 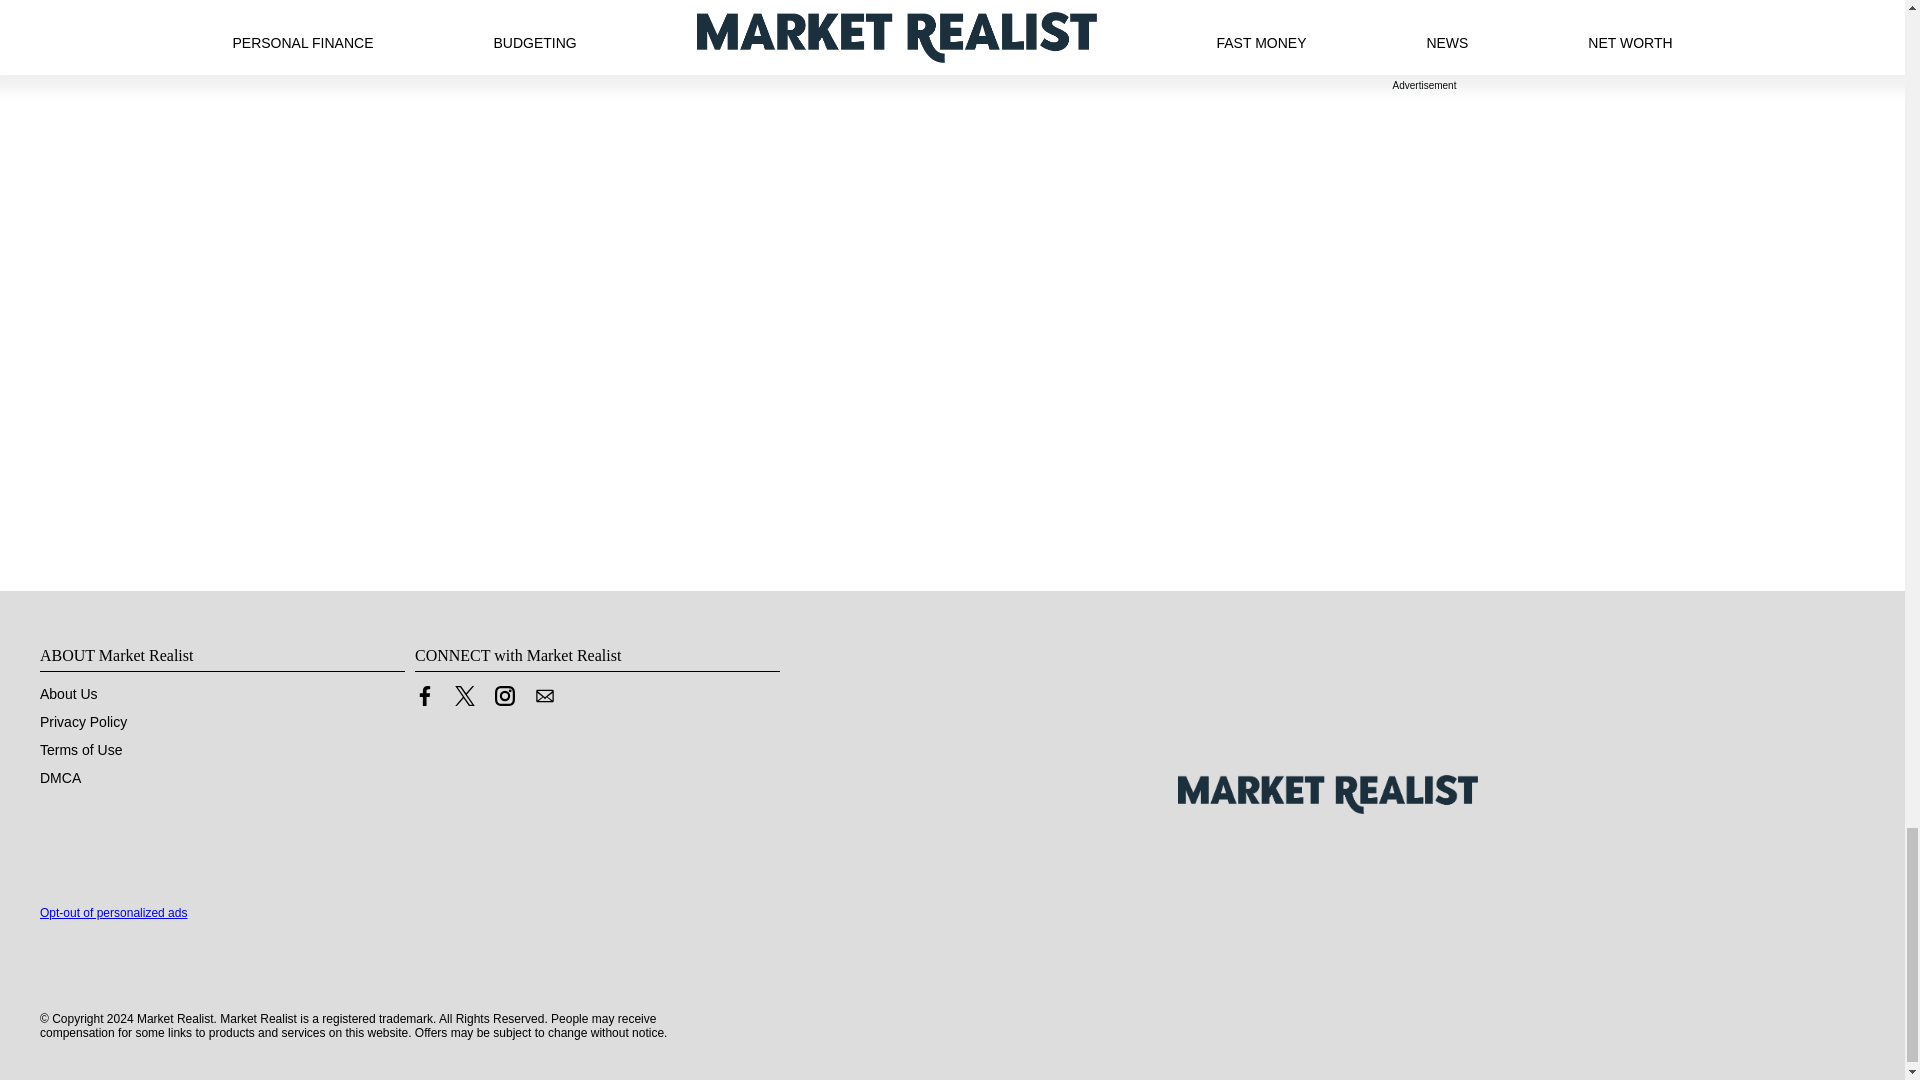 What do you see at coordinates (544, 696) in the screenshot?
I see `Contact us by Email` at bounding box center [544, 696].